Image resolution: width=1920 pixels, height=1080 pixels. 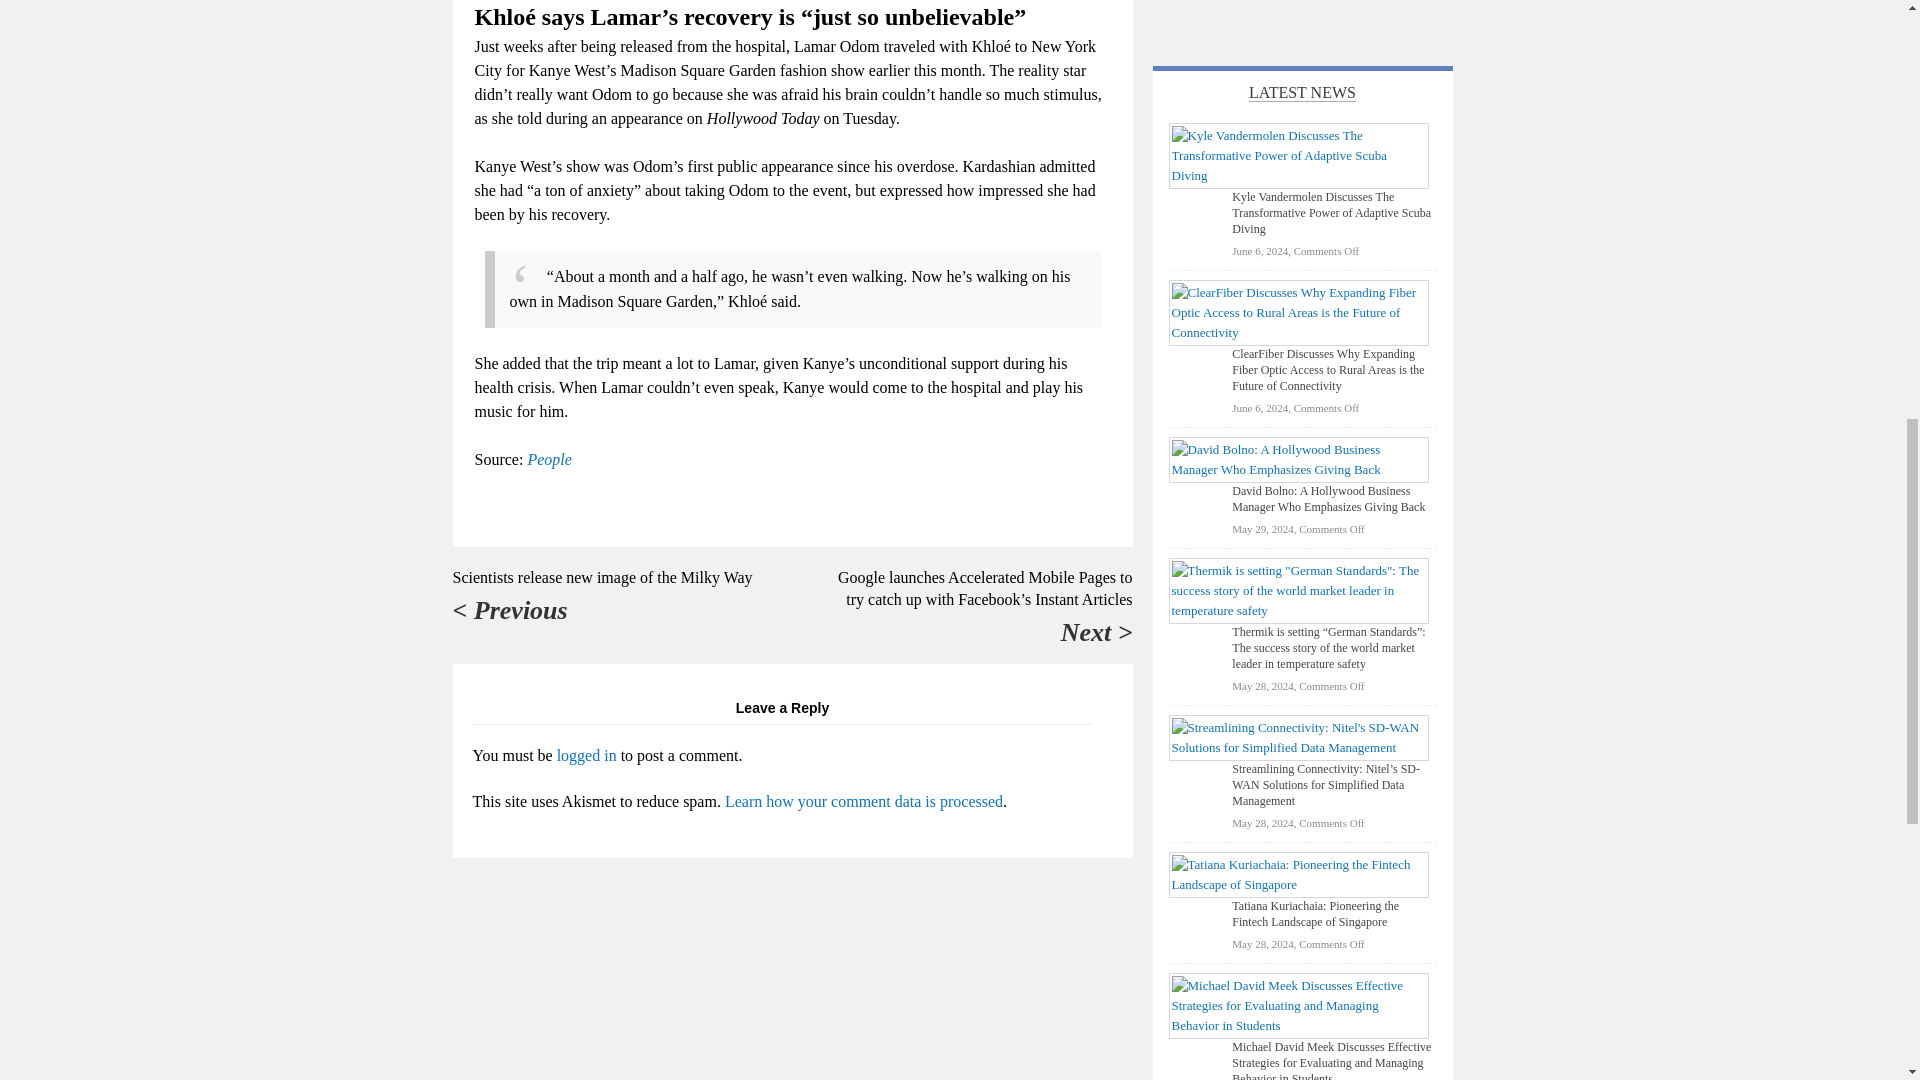 What do you see at coordinates (548, 459) in the screenshot?
I see `People` at bounding box center [548, 459].